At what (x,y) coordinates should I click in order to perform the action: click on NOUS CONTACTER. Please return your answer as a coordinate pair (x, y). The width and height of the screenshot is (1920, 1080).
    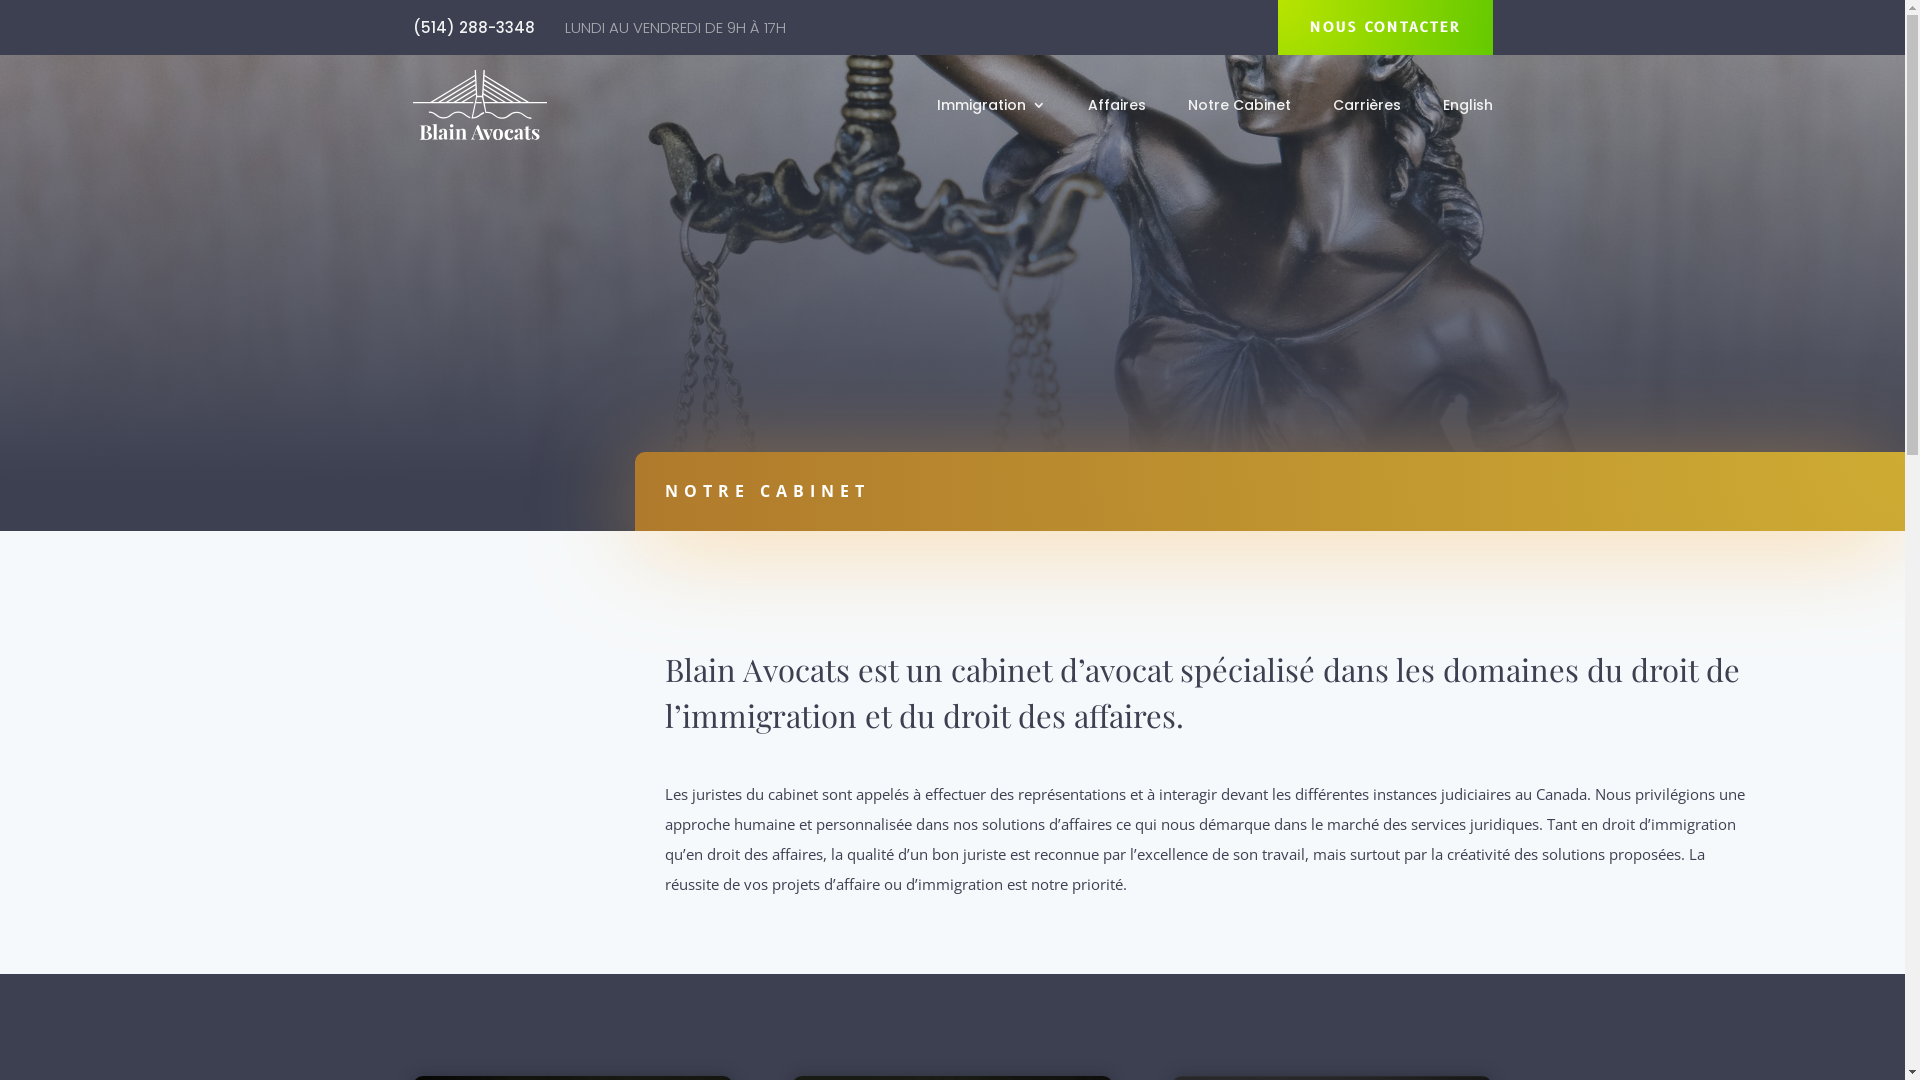
    Looking at the image, I should click on (1386, 28).